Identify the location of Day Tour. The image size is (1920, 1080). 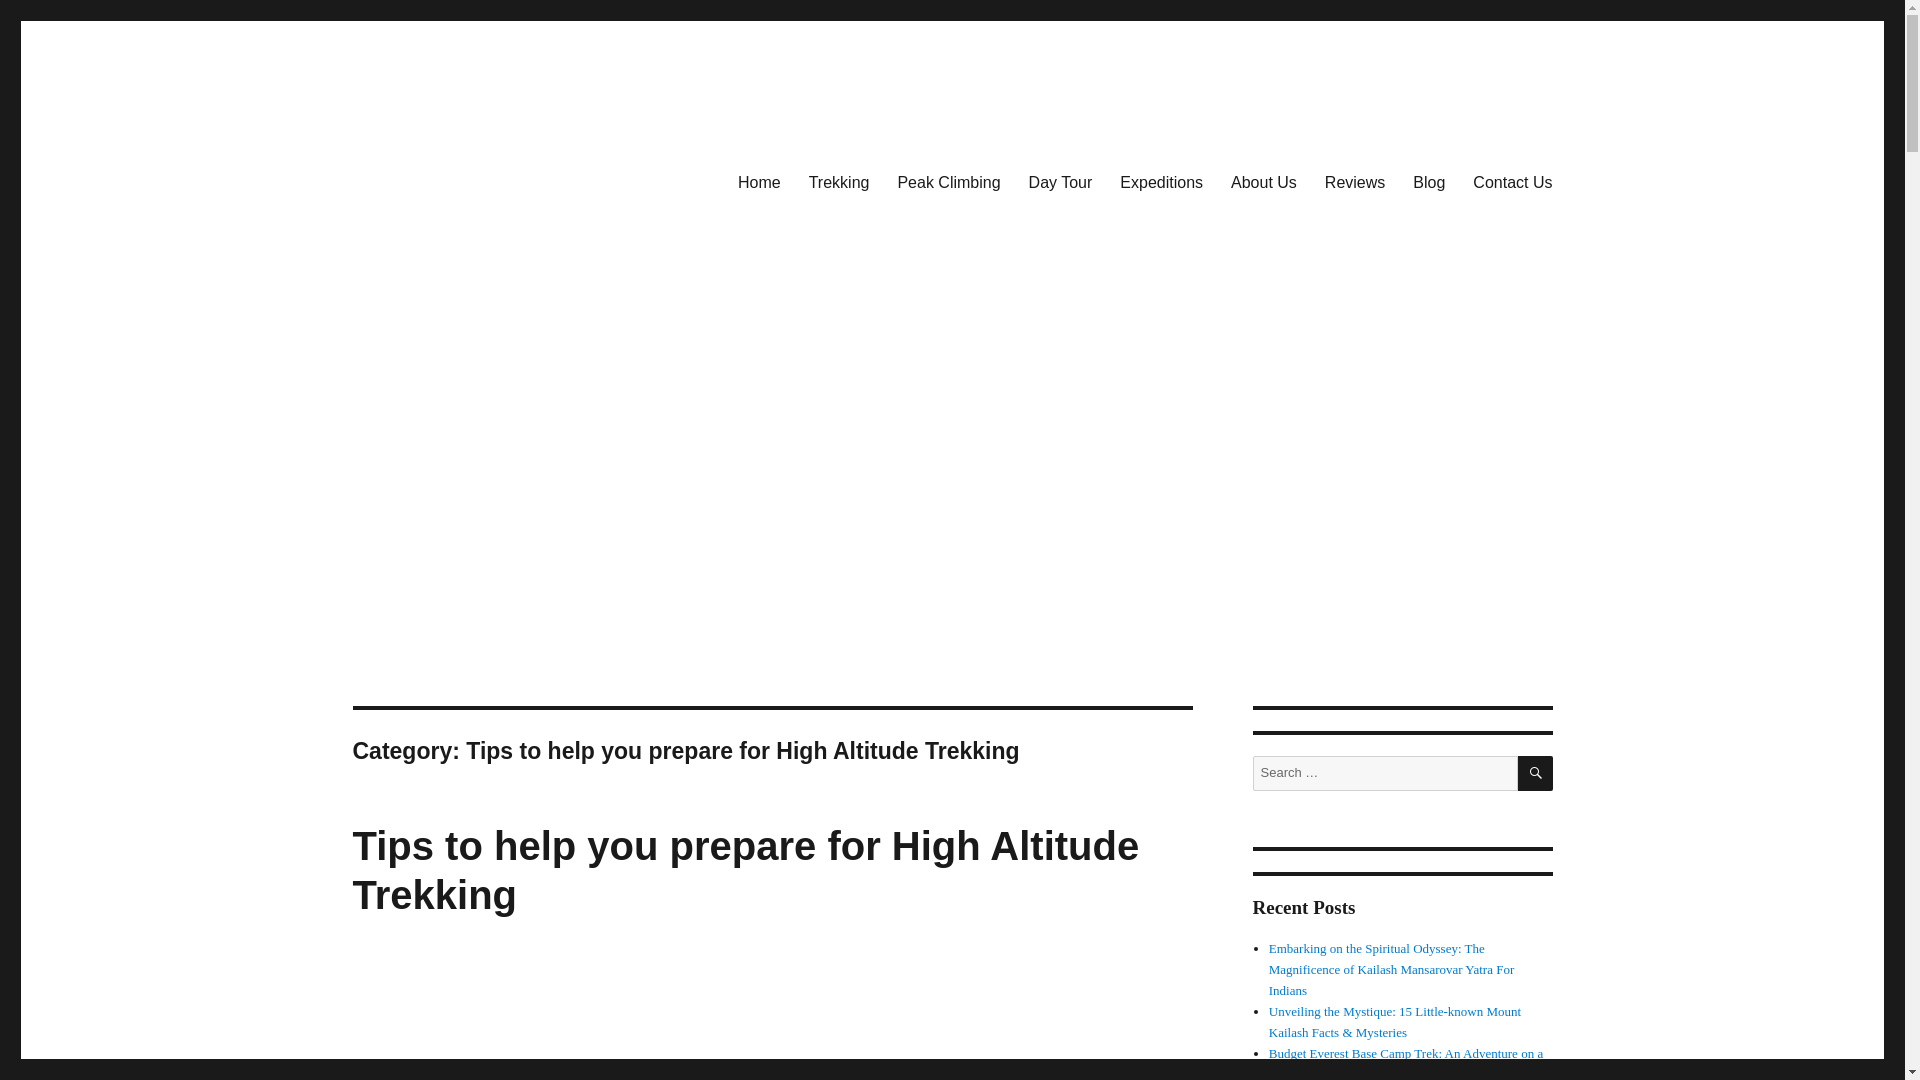
(1061, 183).